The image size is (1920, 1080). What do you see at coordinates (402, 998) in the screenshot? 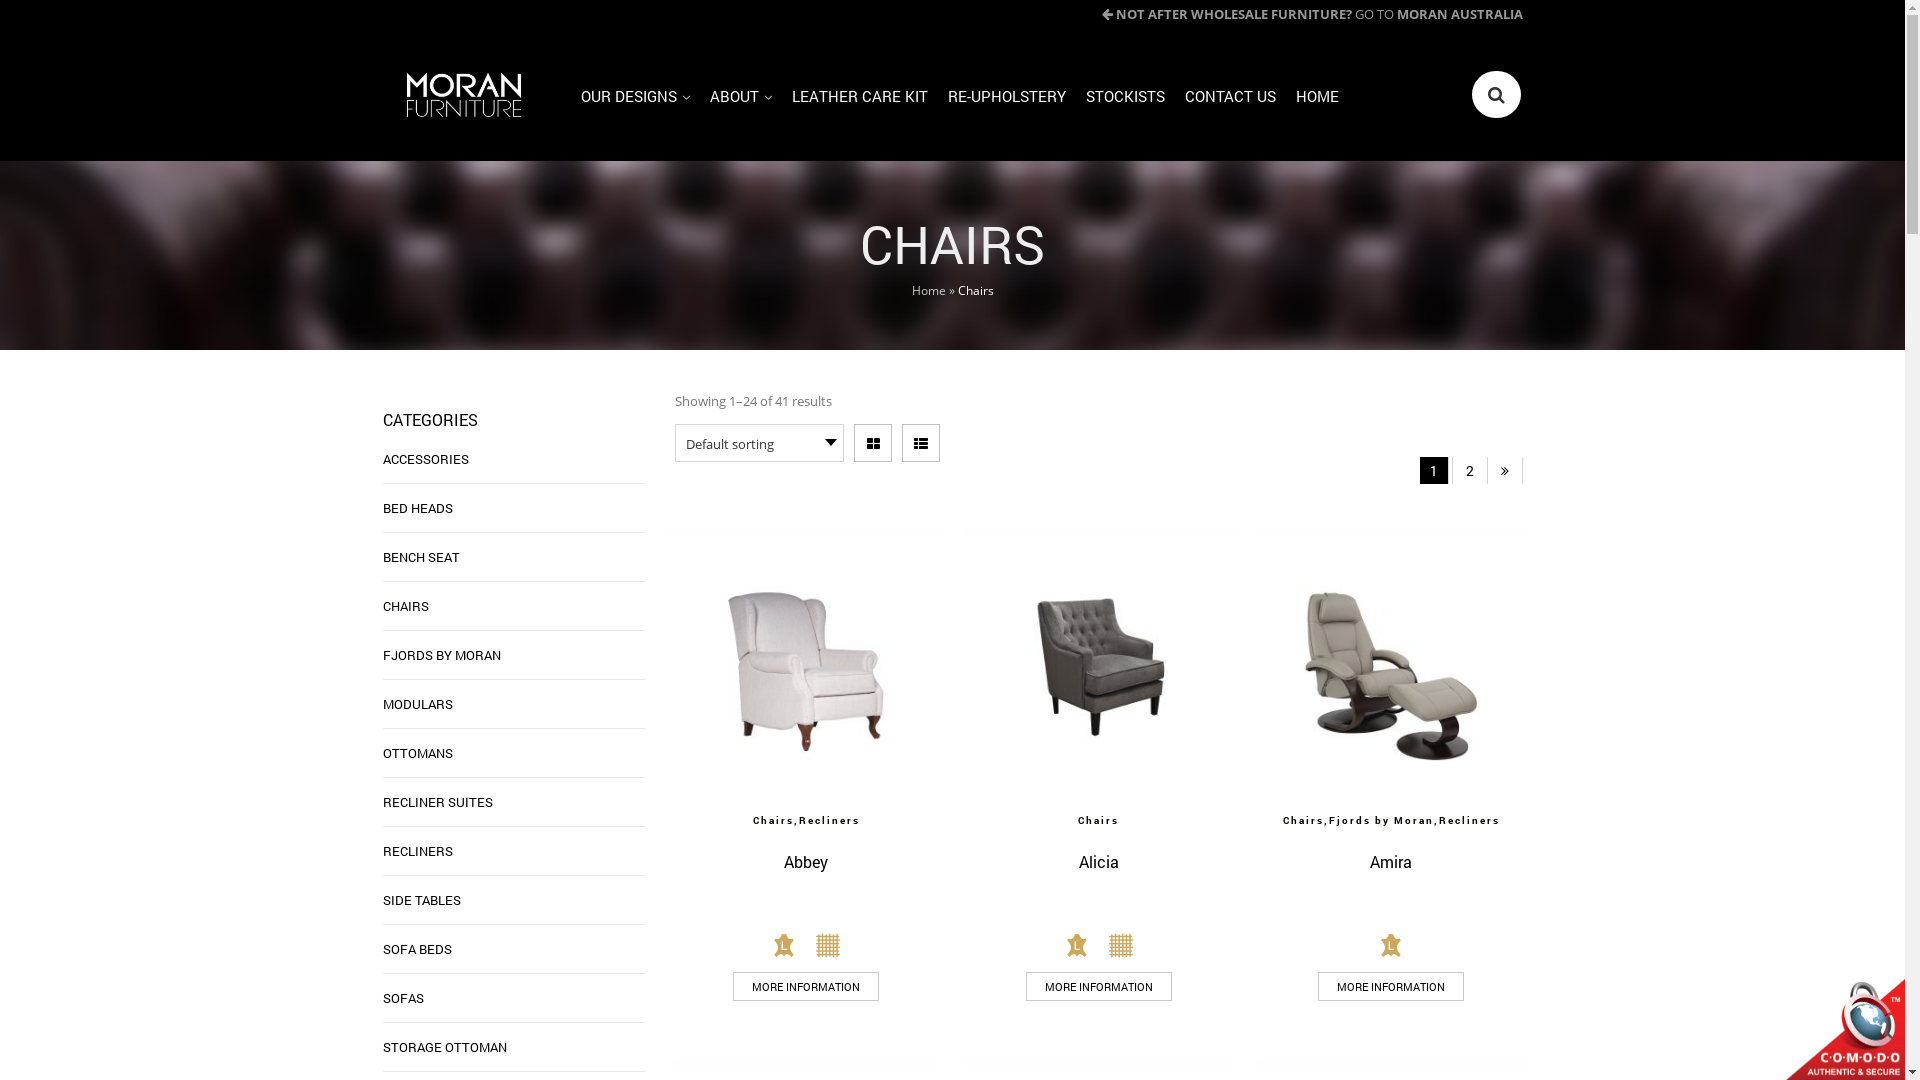
I see `SOFAS` at bounding box center [402, 998].